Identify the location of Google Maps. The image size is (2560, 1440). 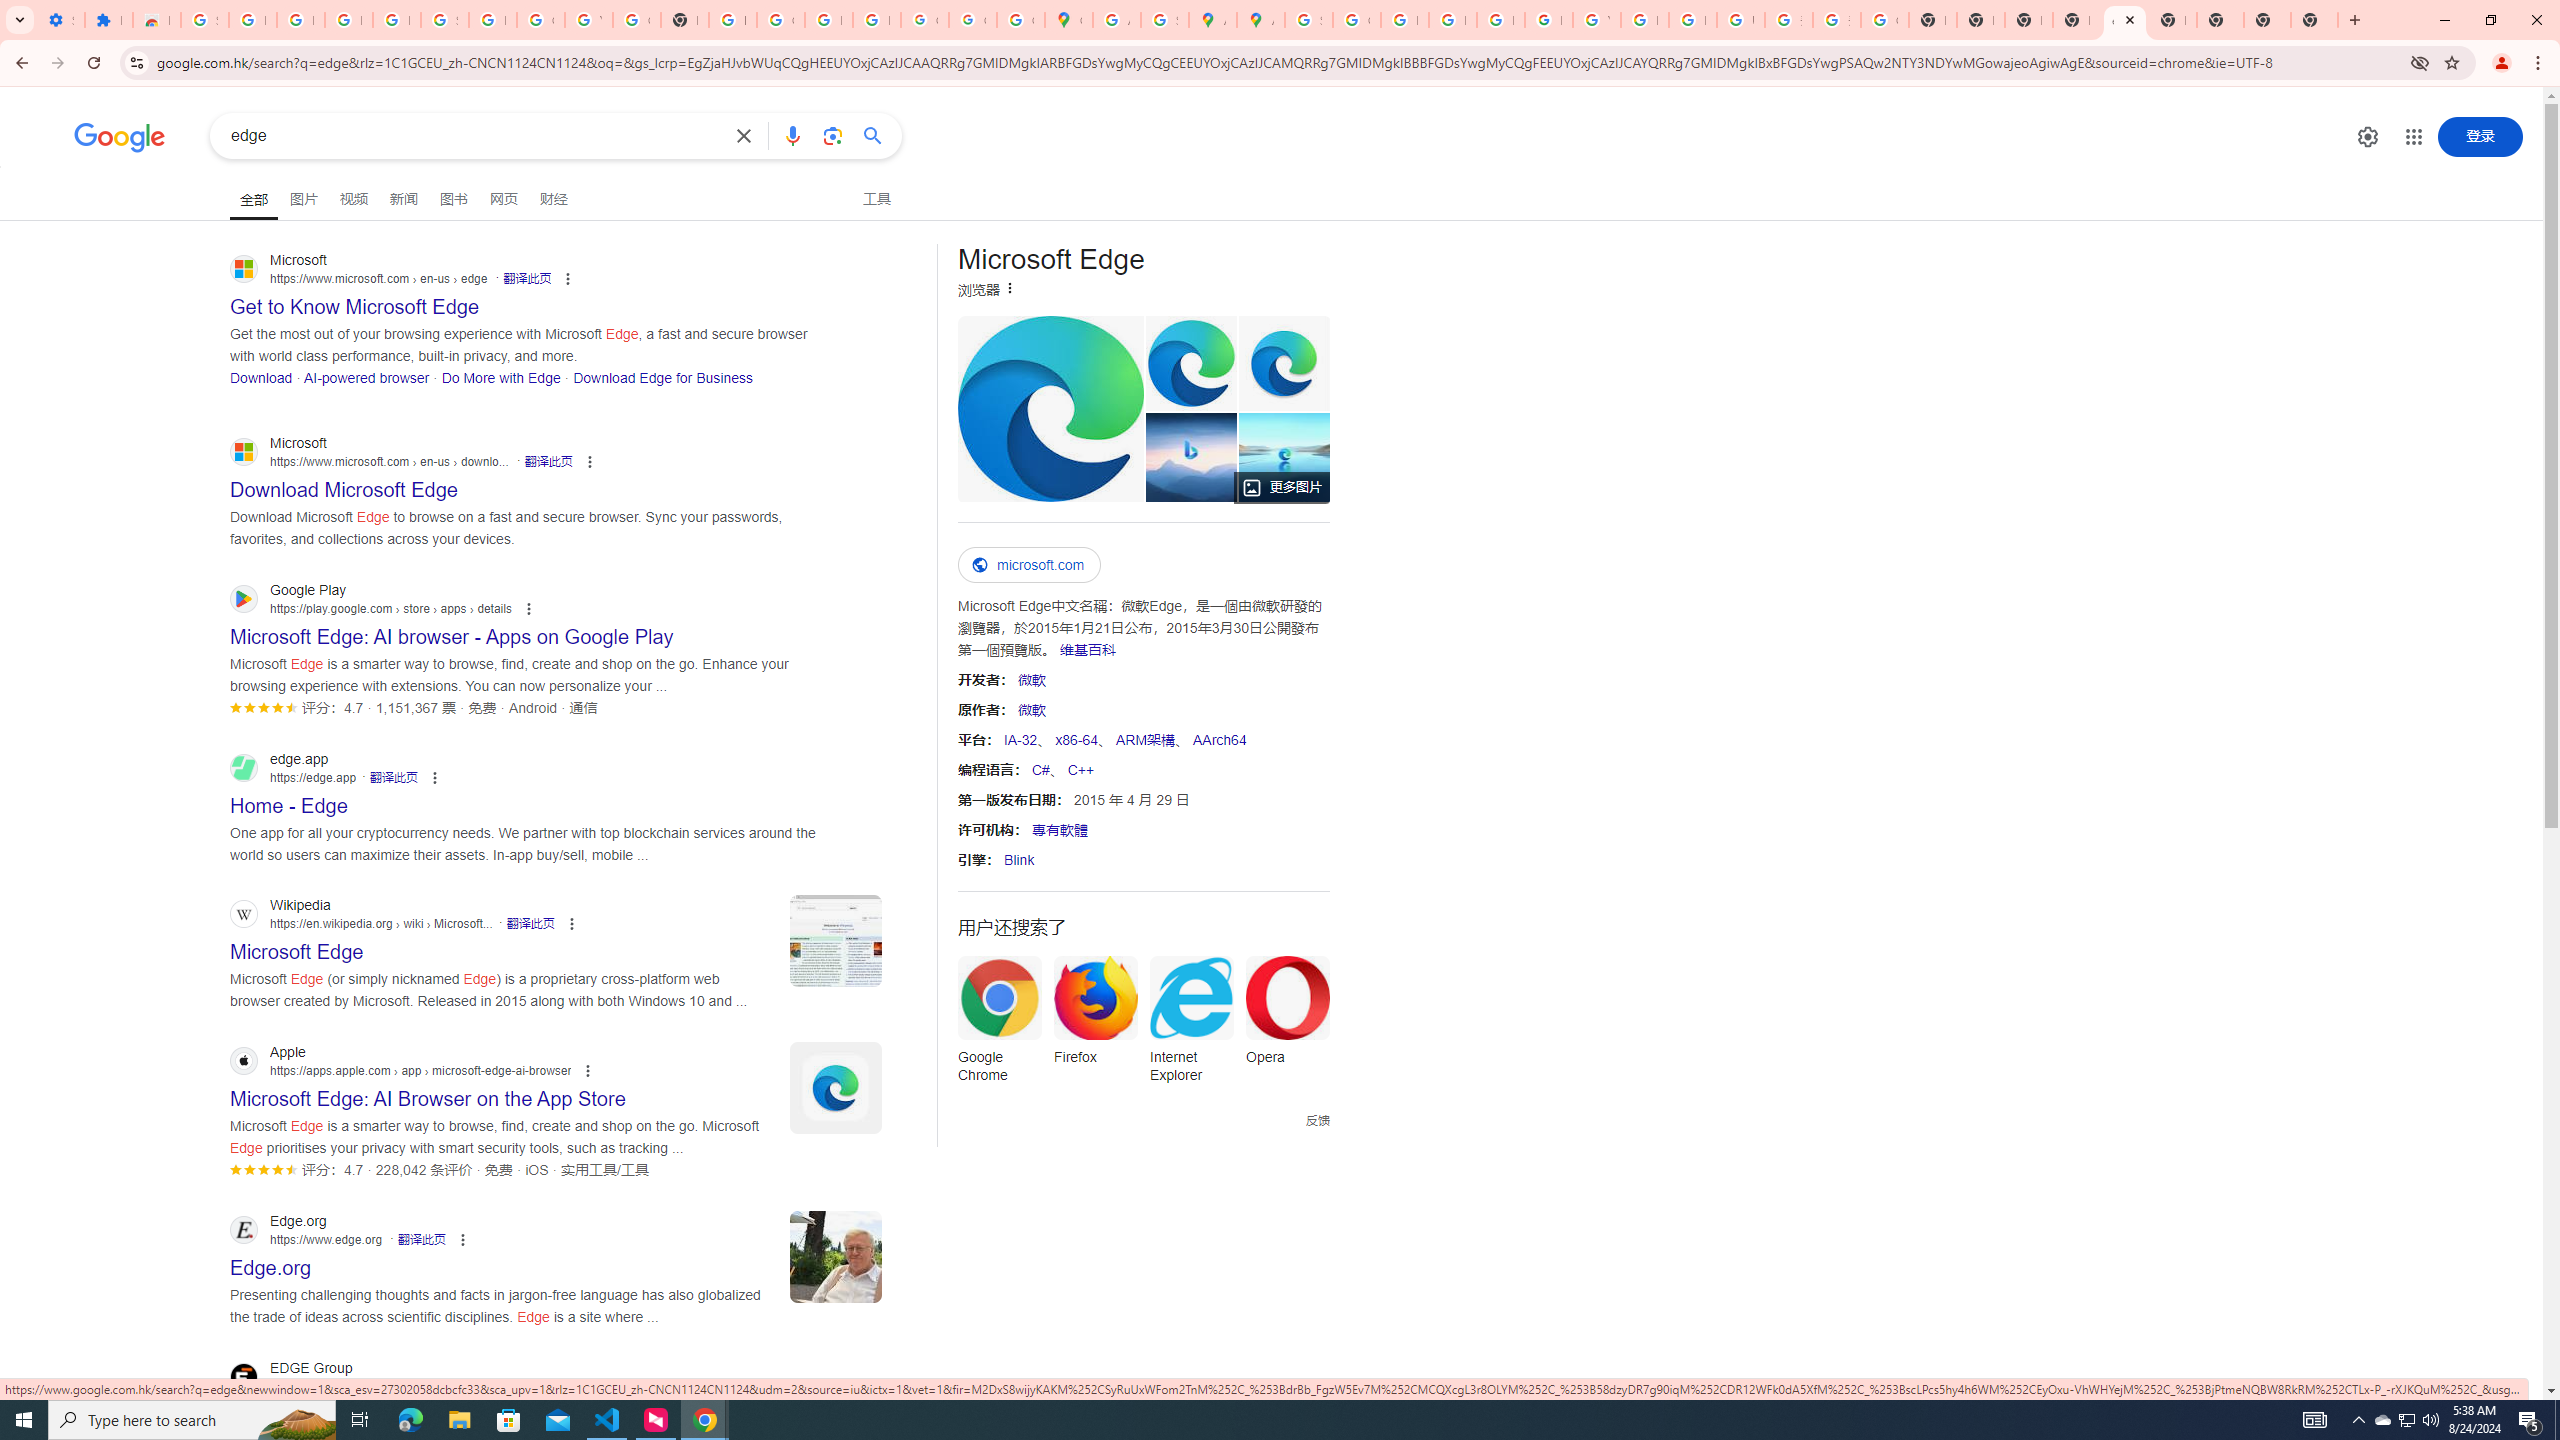
(1068, 20).